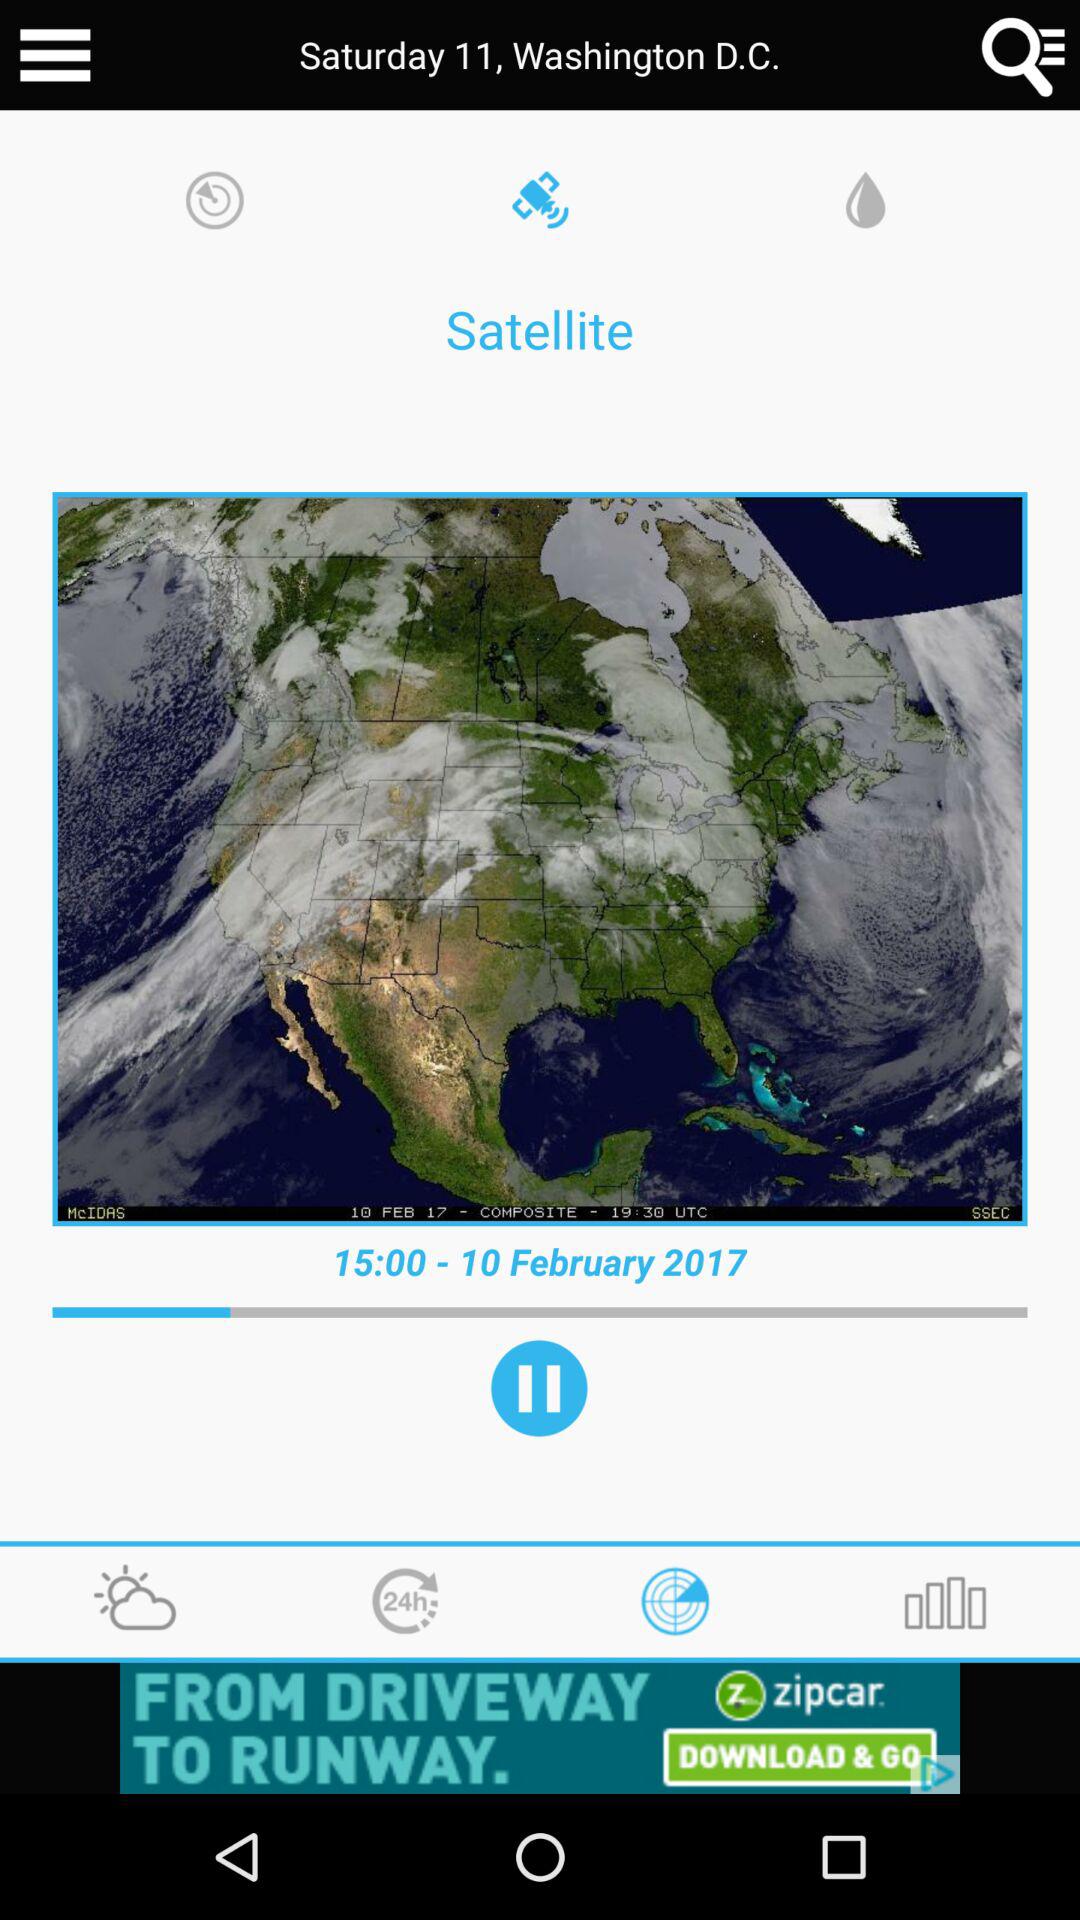  What do you see at coordinates (540, 1728) in the screenshot?
I see `click button` at bounding box center [540, 1728].